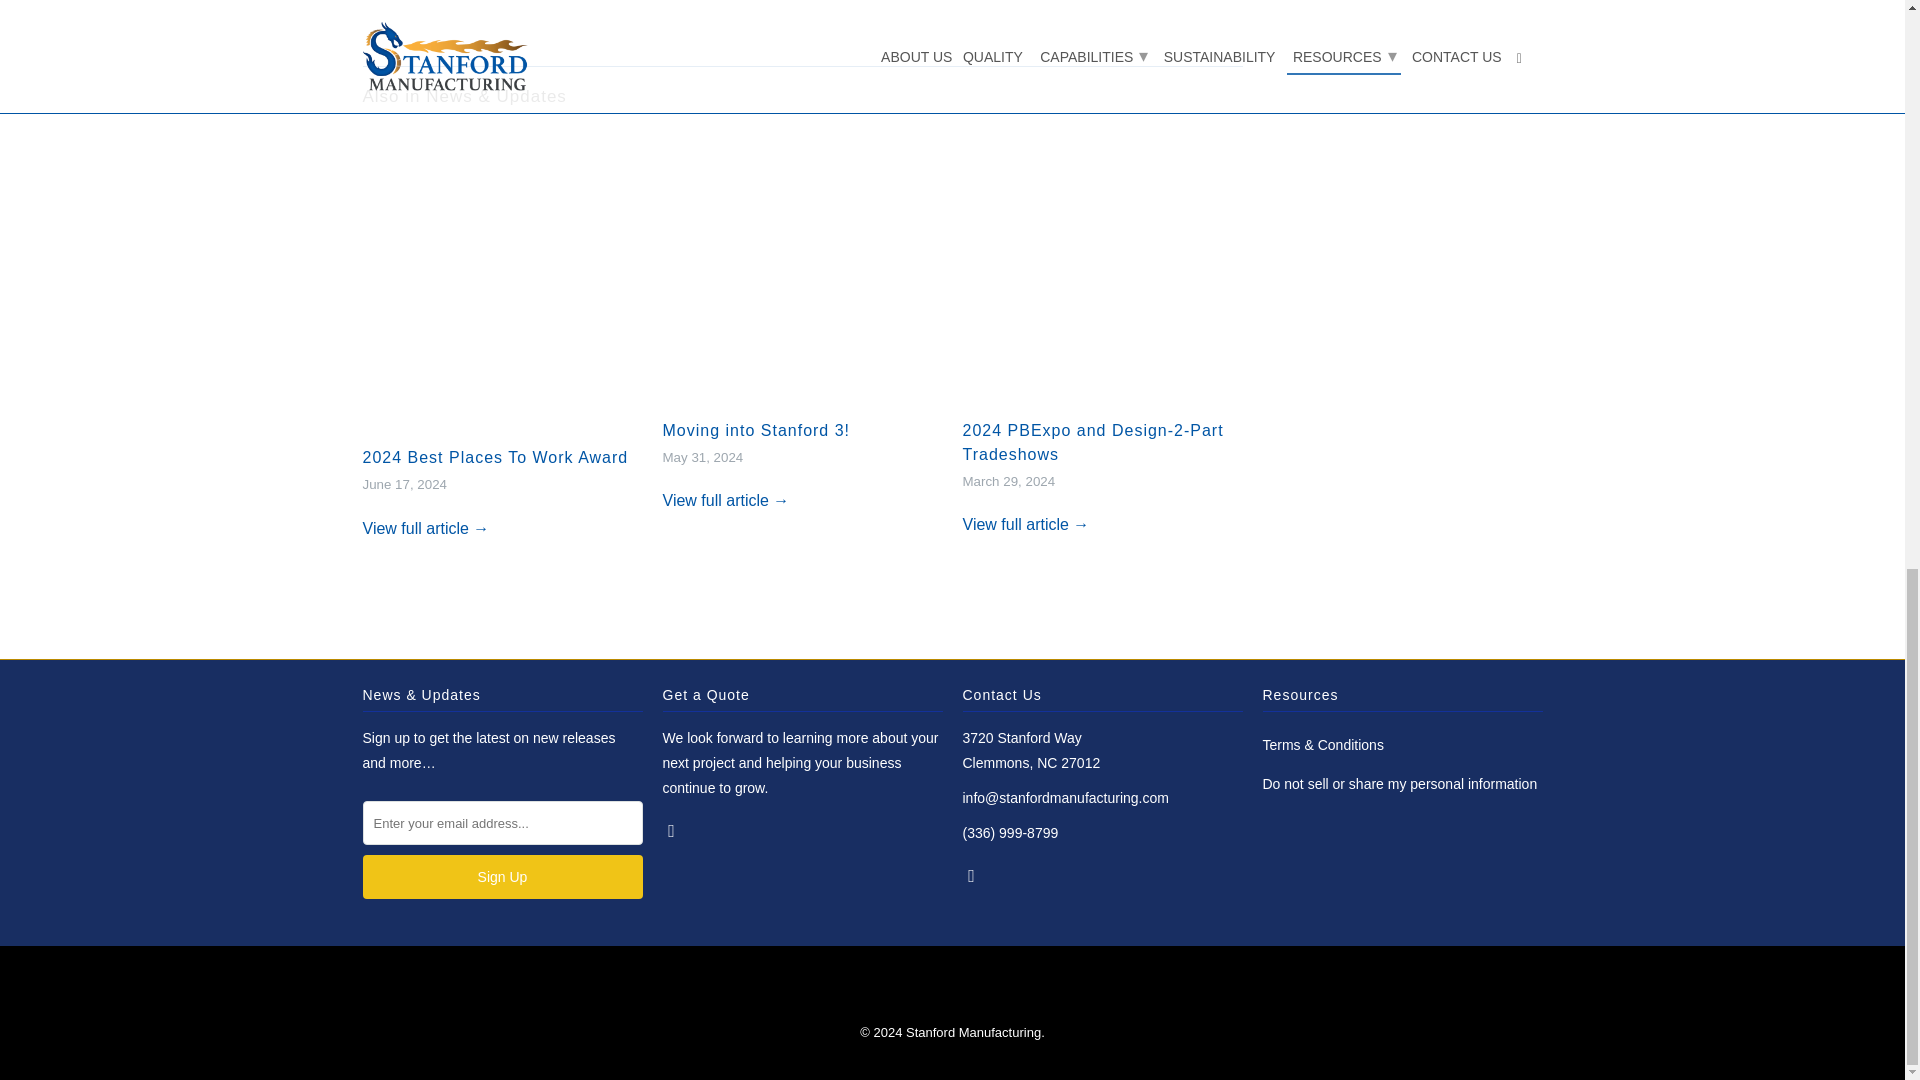 The image size is (1920, 1080). I want to click on Moving into Stanford 3!, so click(756, 430).